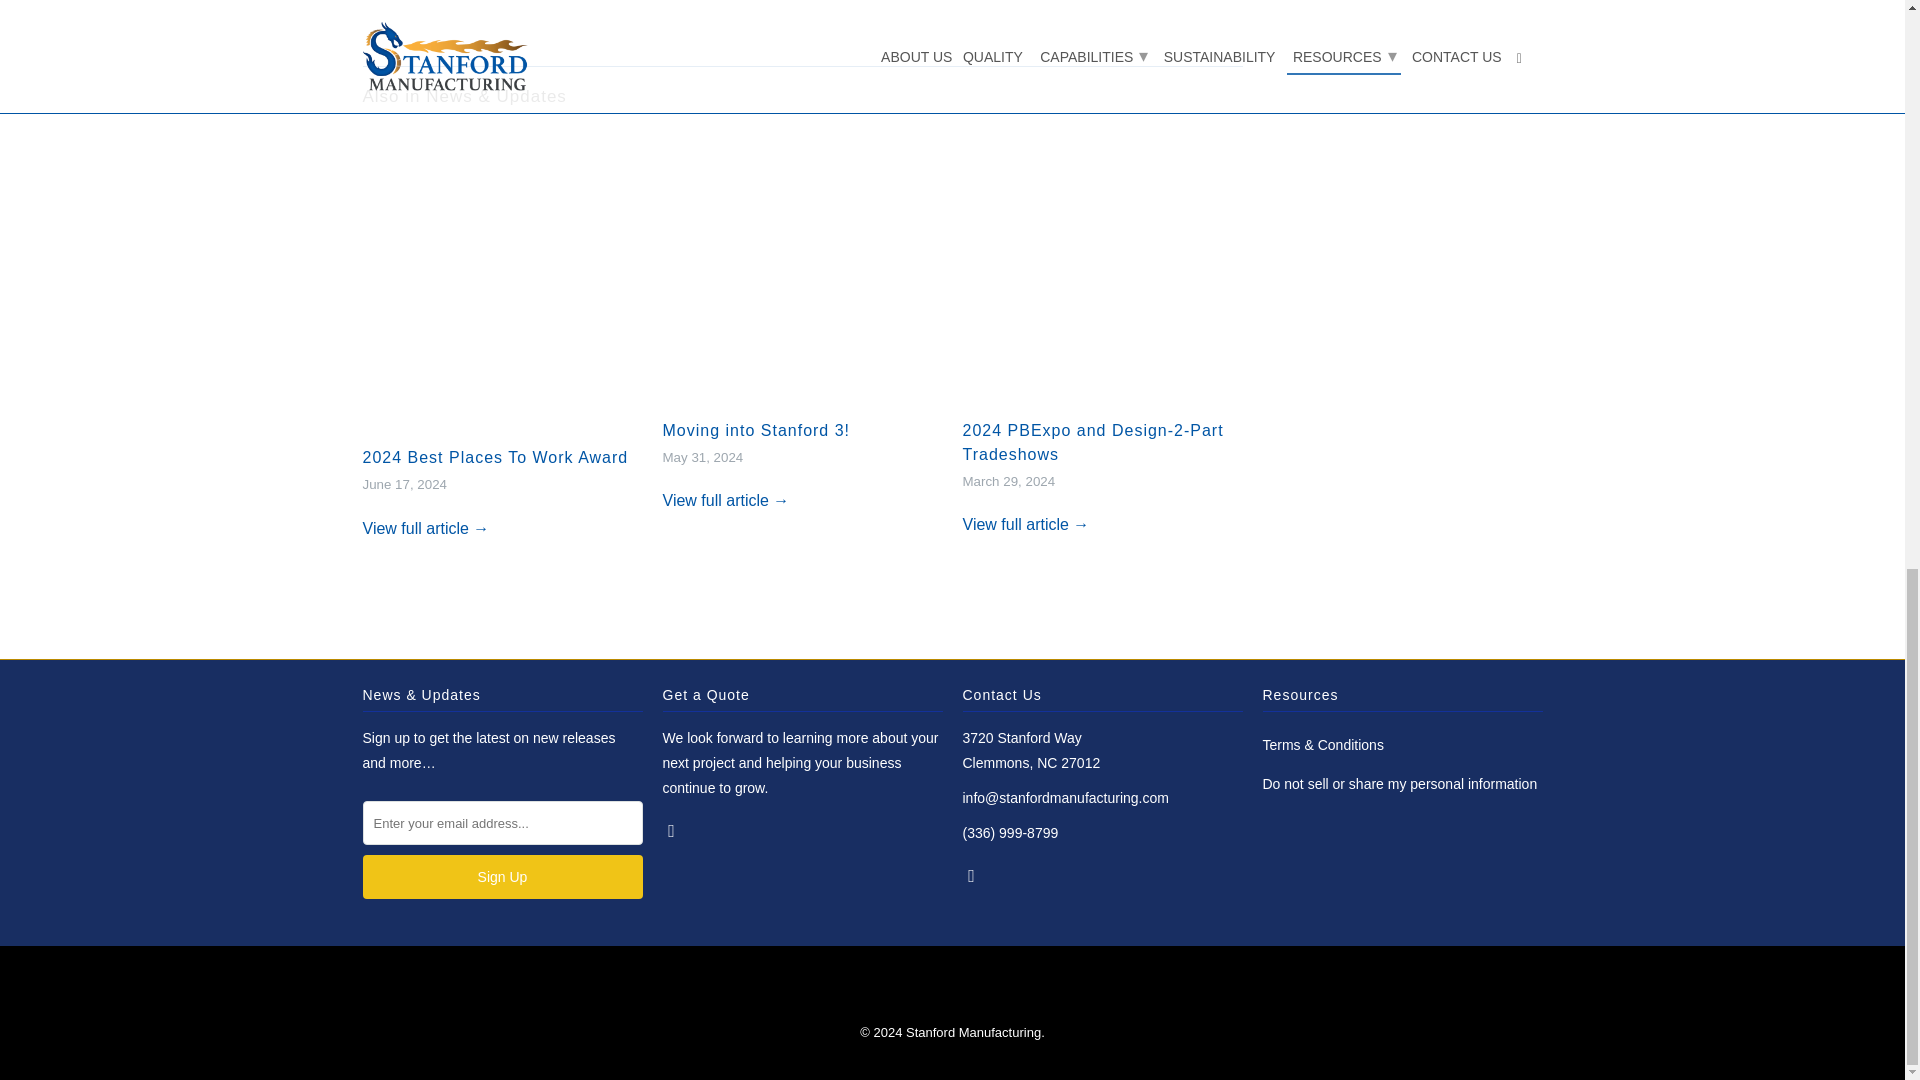 The image size is (1920, 1080). I want to click on Moving into Stanford 3!, so click(756, 430).